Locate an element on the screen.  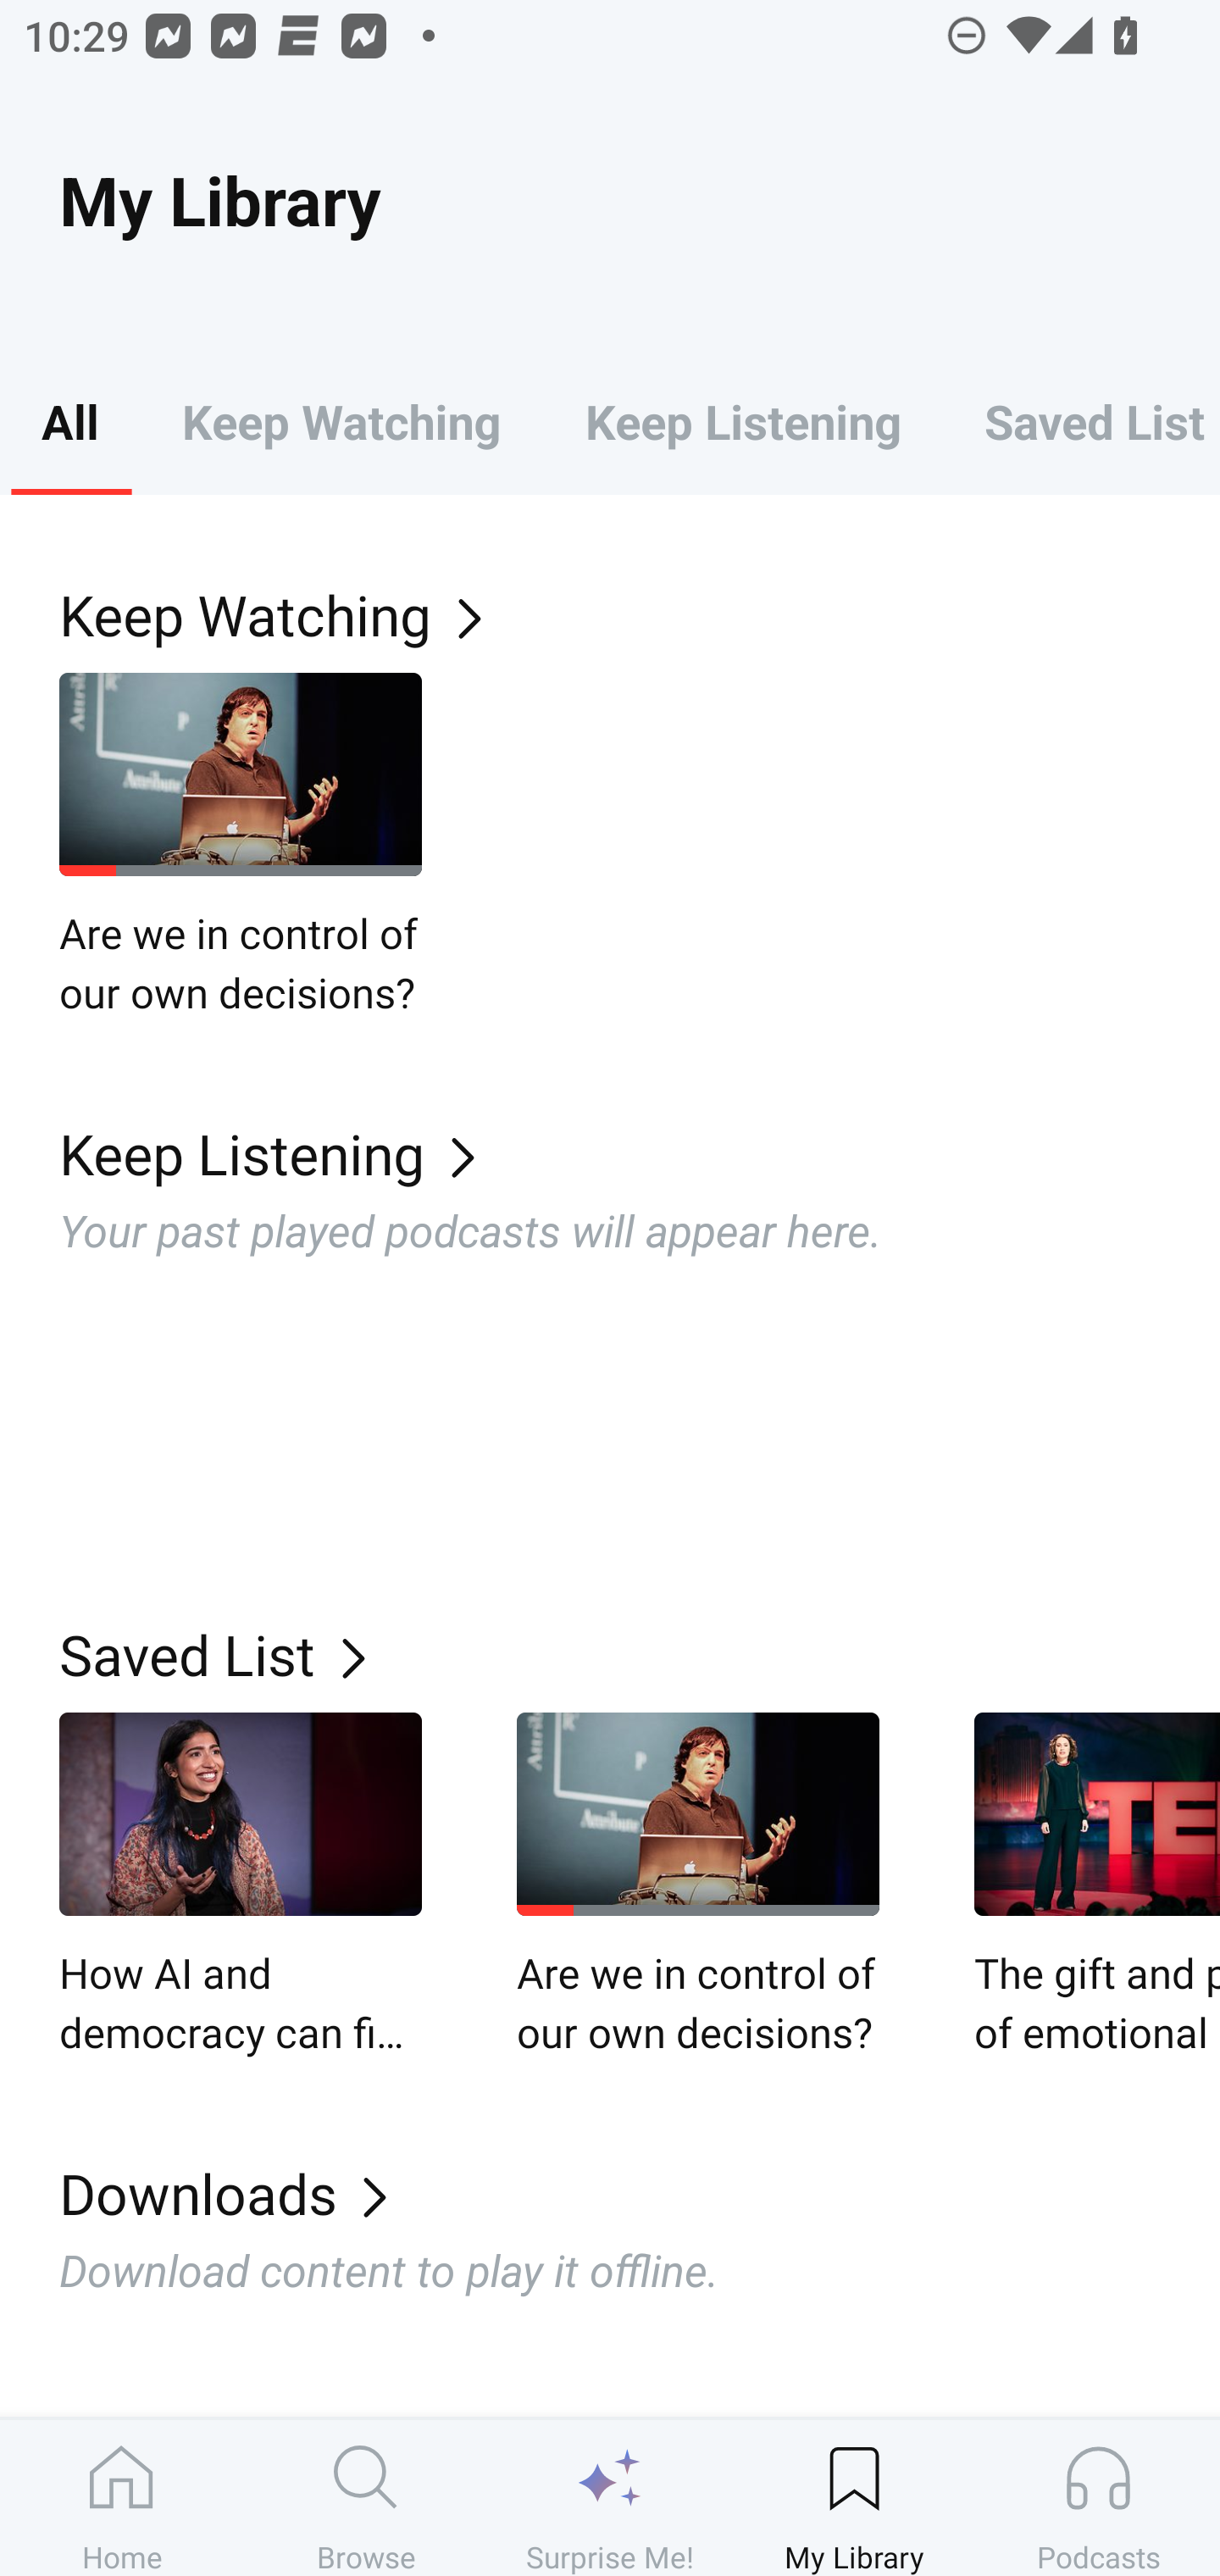
Keep Listening is located at coordinates (640, 1154).